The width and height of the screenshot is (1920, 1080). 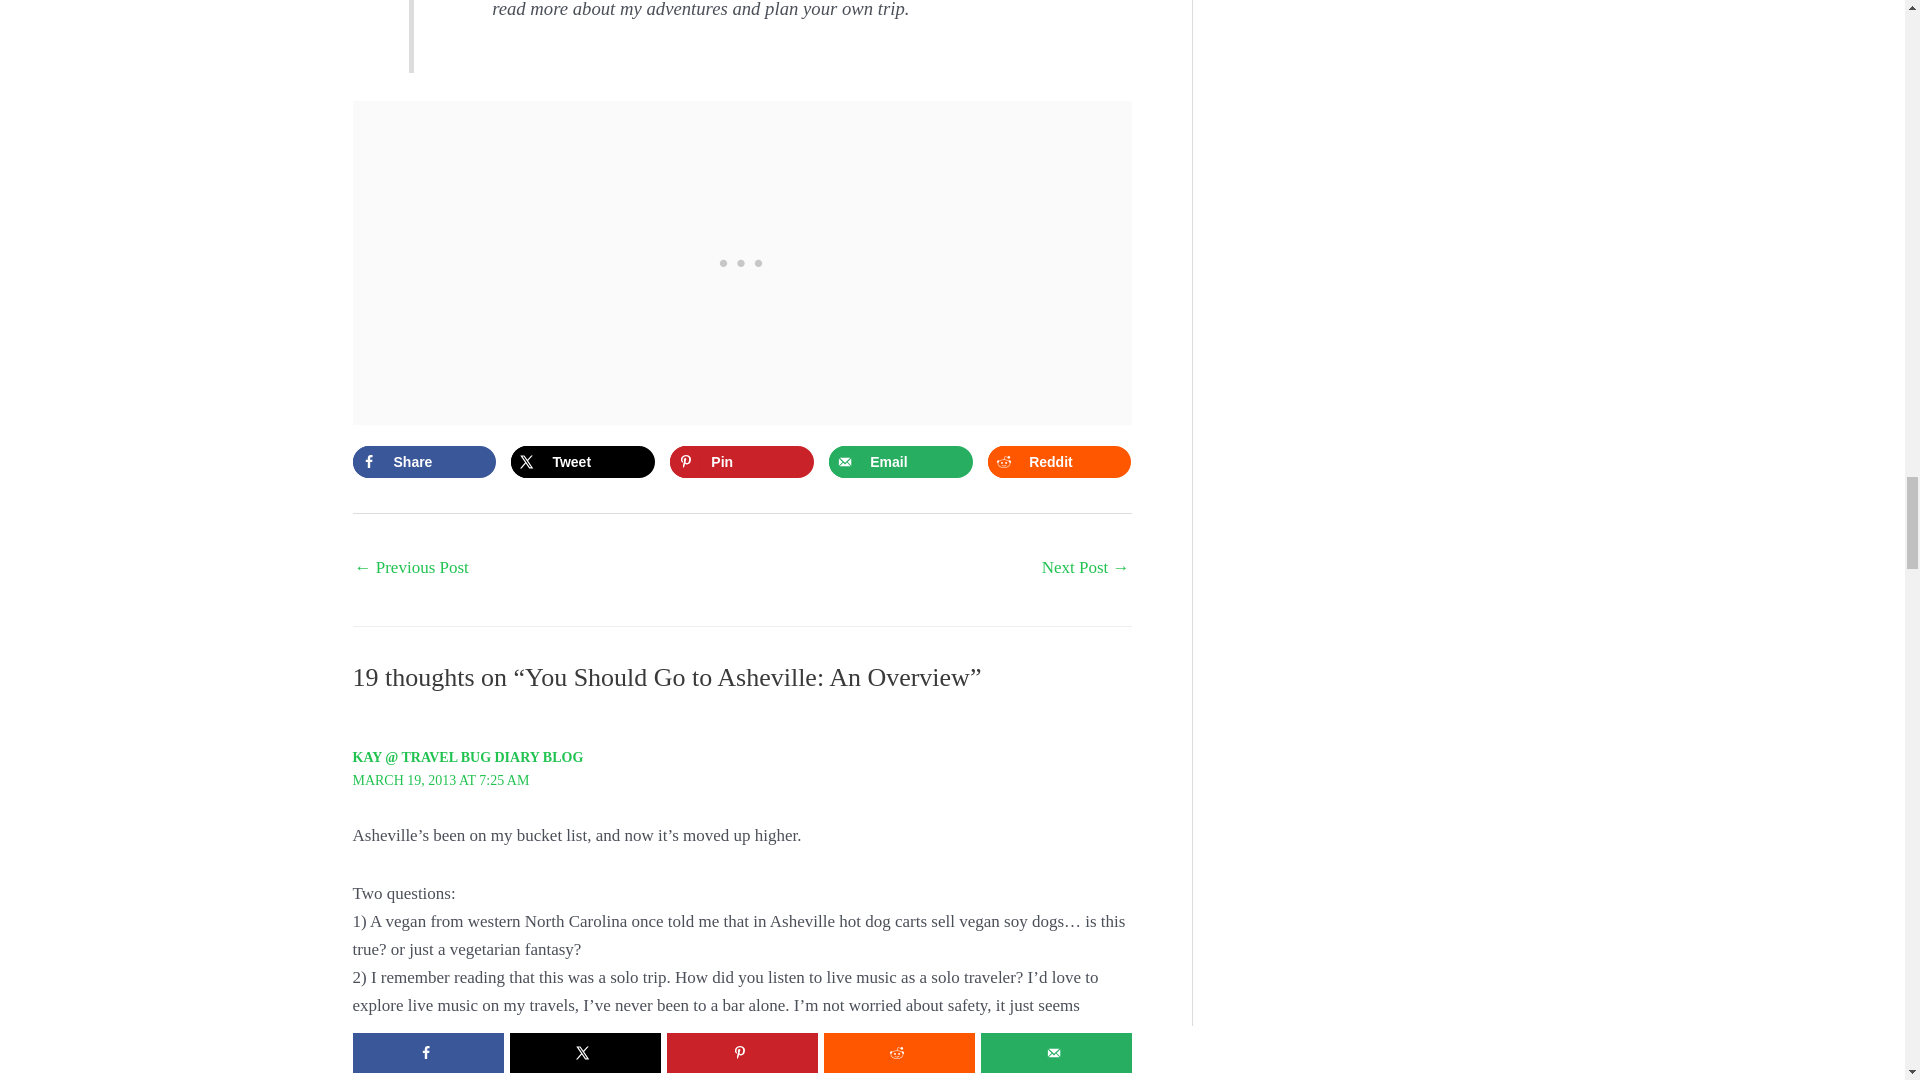 I want to click on Share on Facebook, so click(x=423, y=462).